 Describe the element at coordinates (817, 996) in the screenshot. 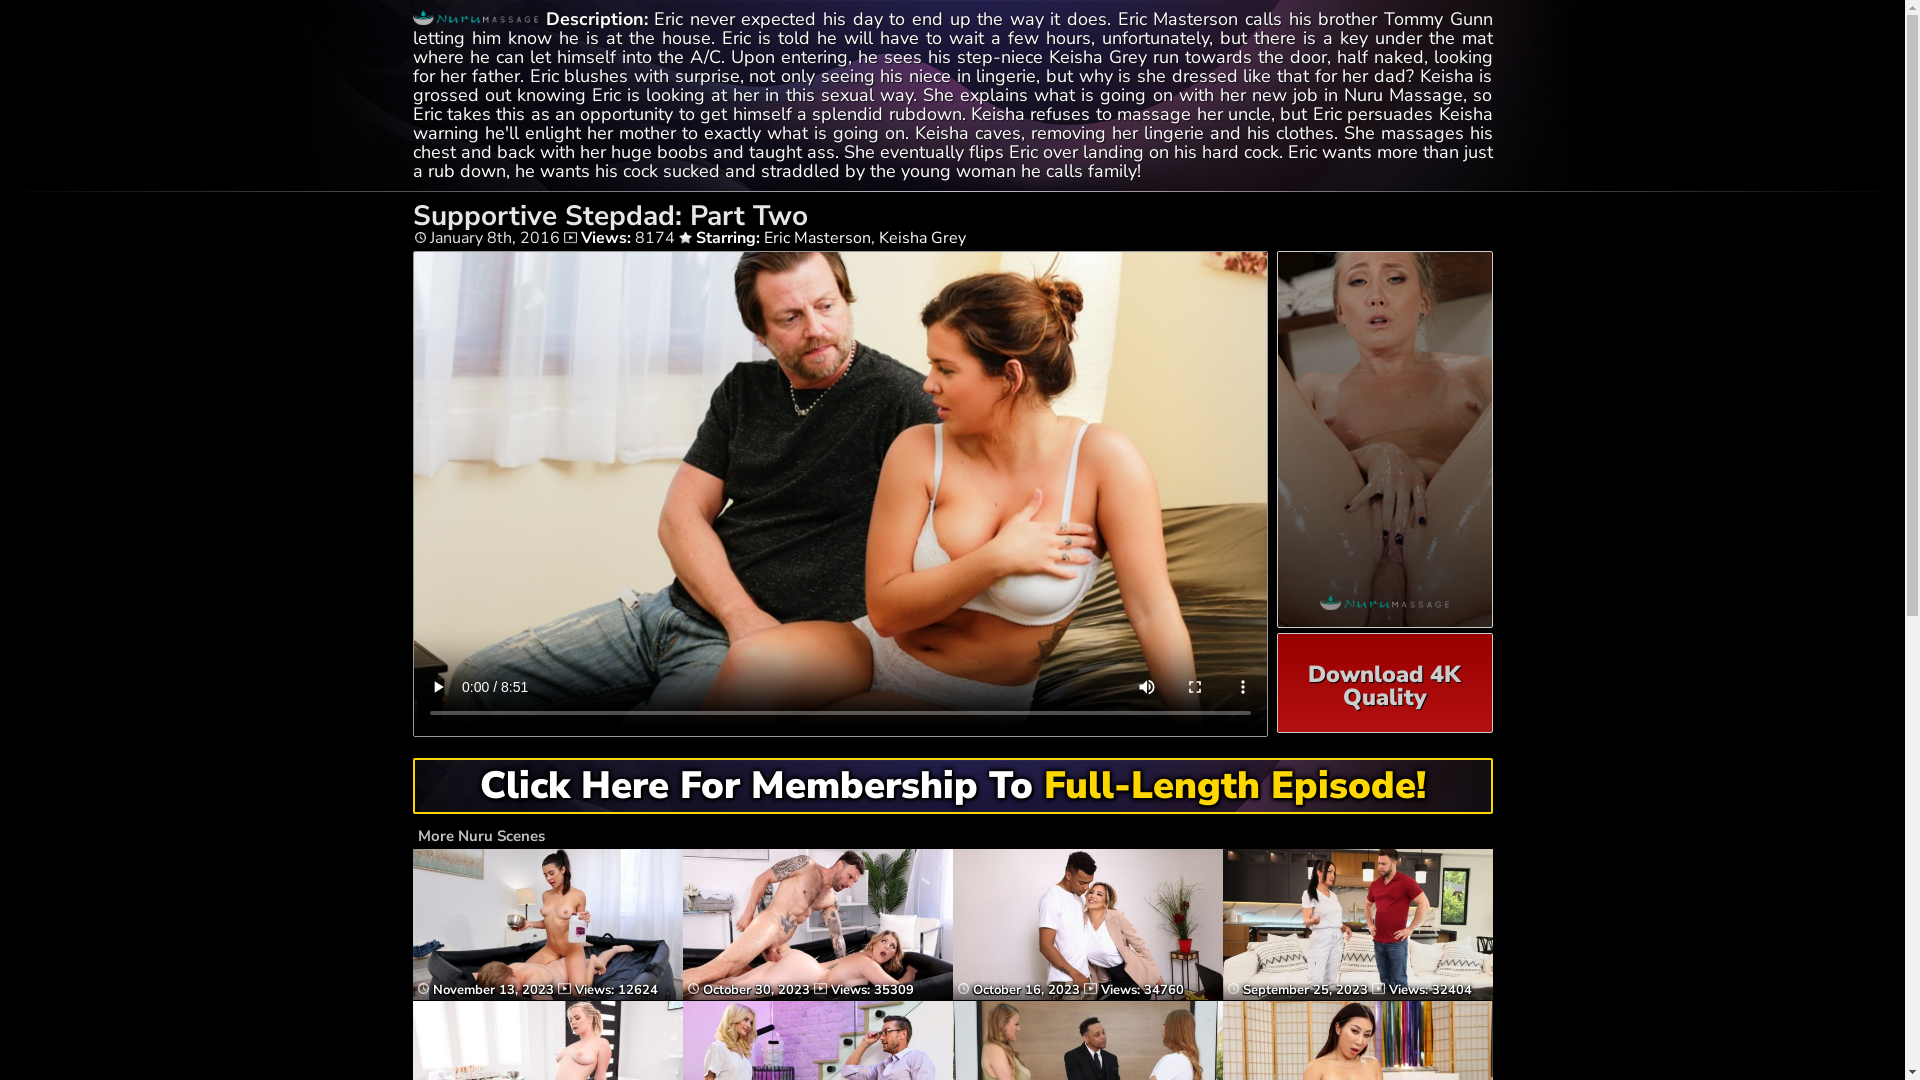

I see `Ideal Athlete Retreat` at that location.